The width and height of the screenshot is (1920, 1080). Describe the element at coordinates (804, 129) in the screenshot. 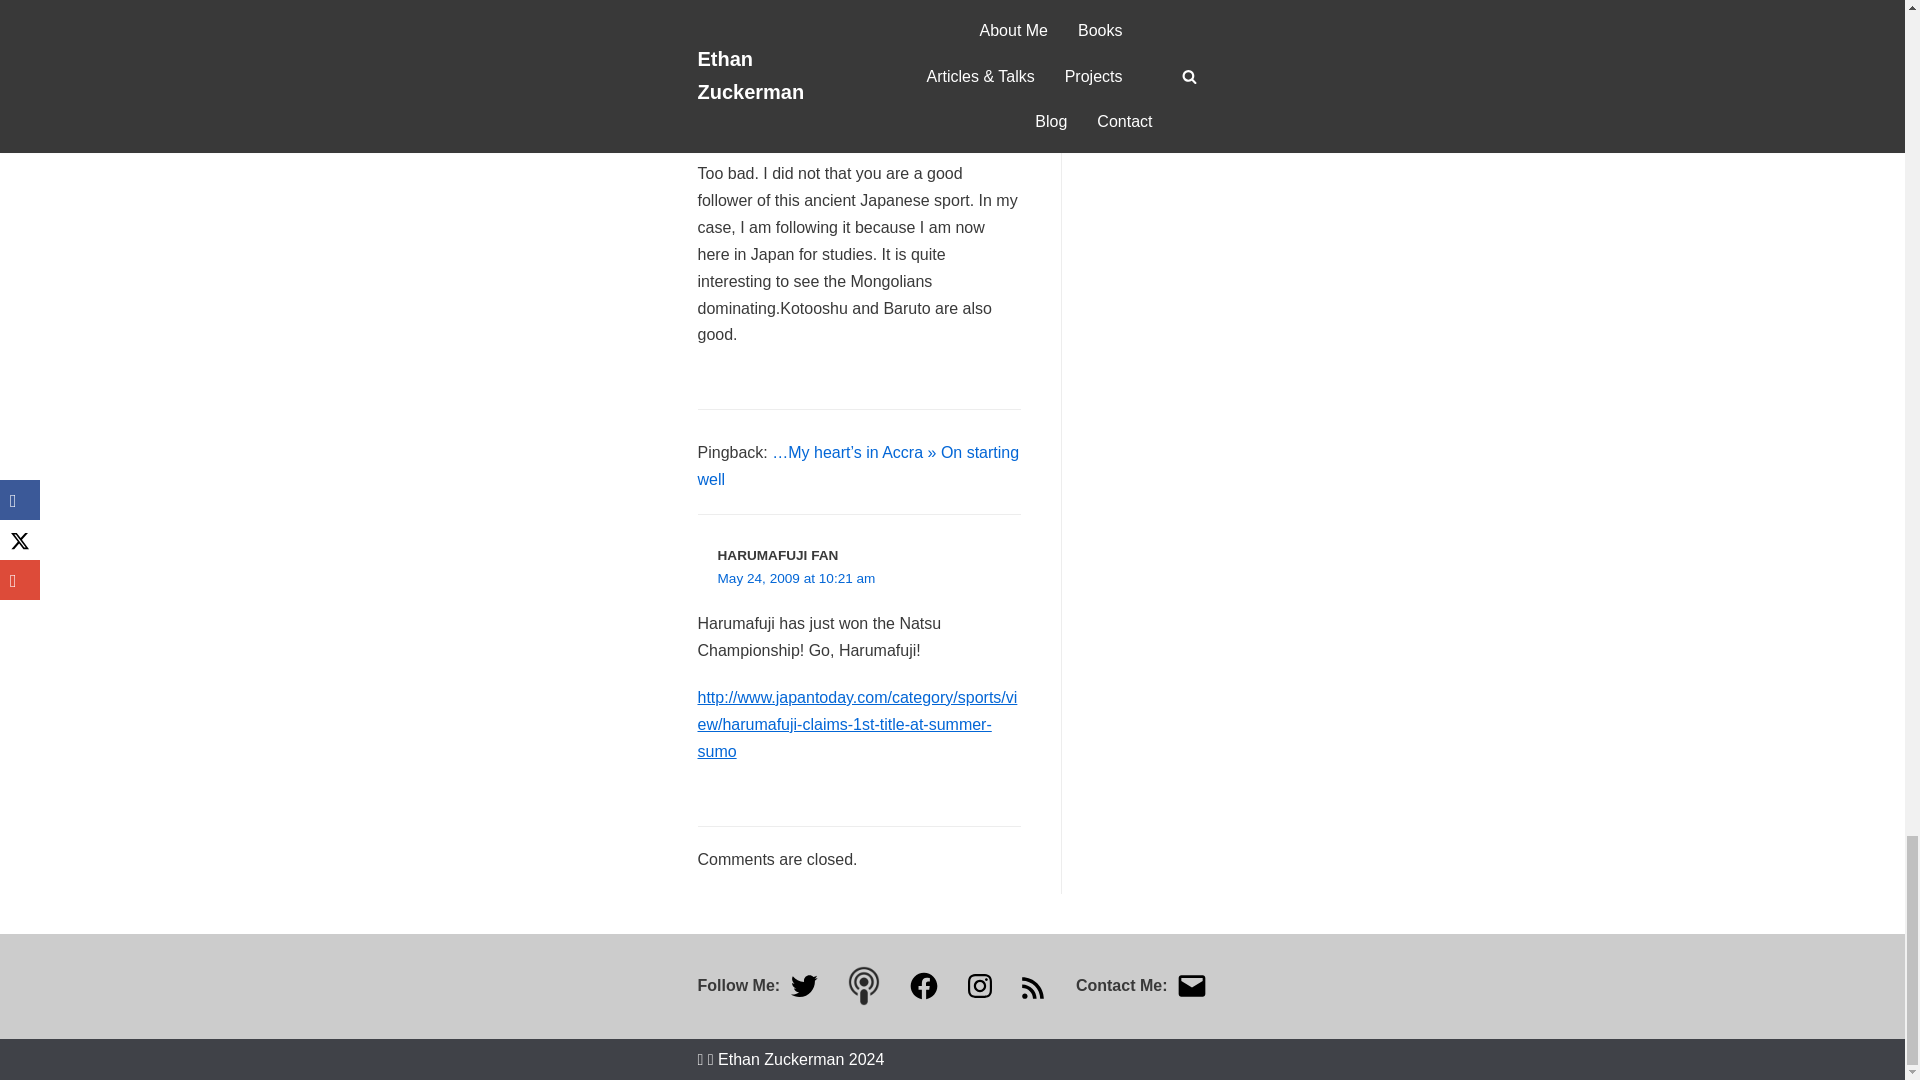

I see `January 19, 2009 at 3:57 am` at that location.